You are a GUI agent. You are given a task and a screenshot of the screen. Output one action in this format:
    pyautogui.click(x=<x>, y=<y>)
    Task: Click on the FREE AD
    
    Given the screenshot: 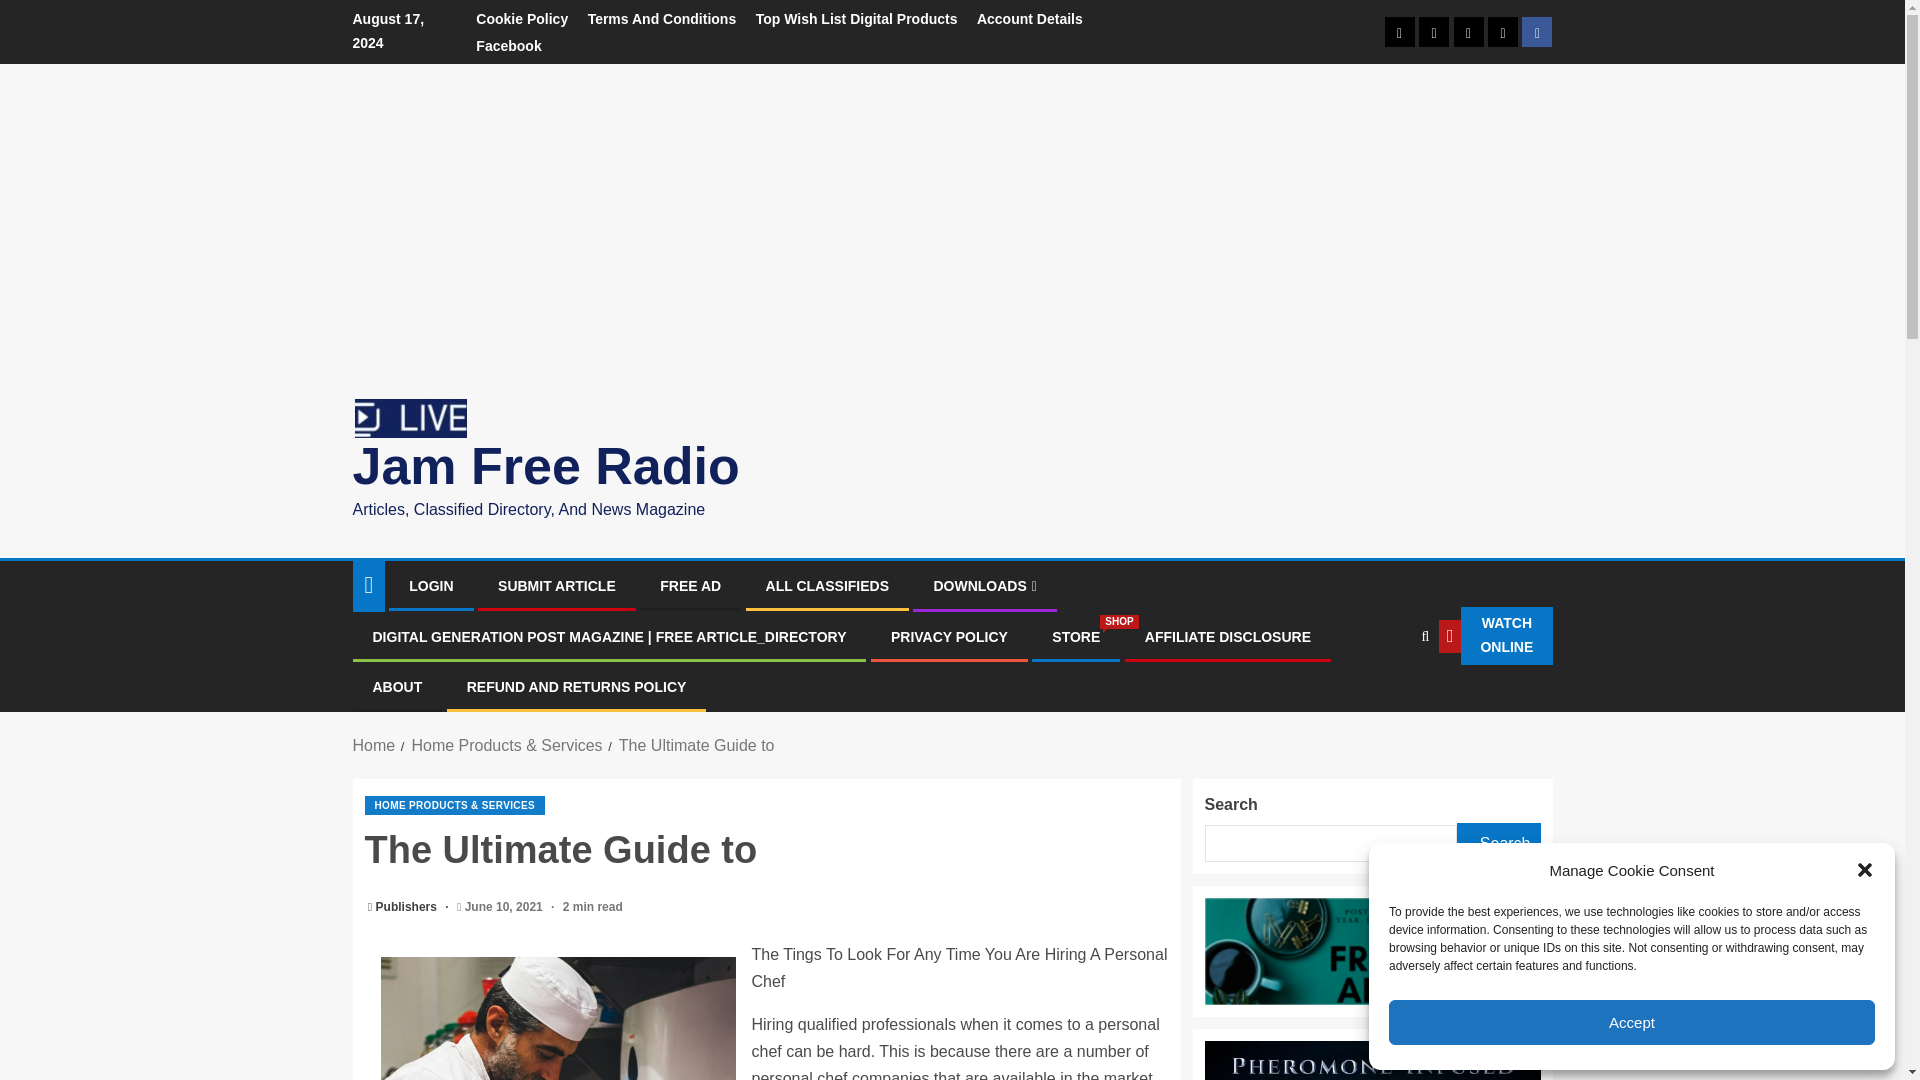 What is the action you would take?
    pyautogui.click(x=690, y=586)
    